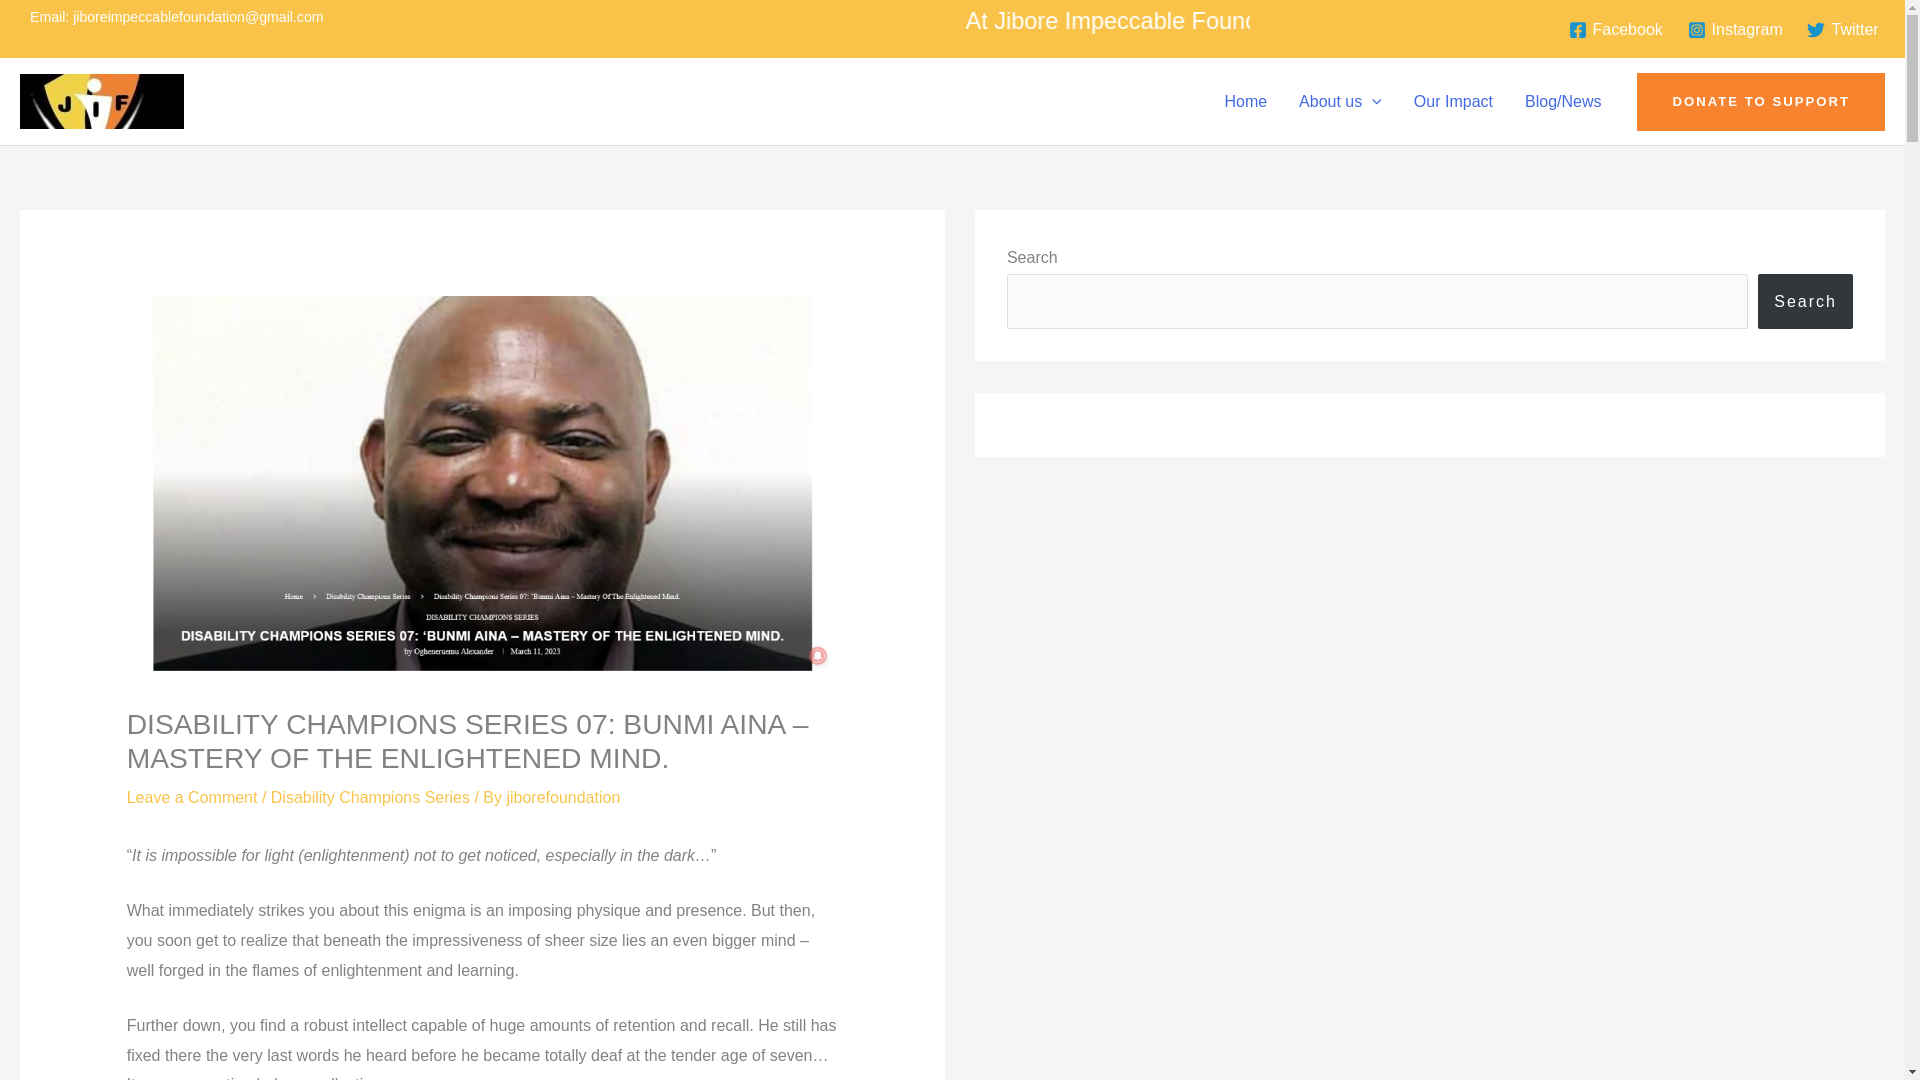  Describe the element at coordinates (1615, 29) in the screenshot. I see `Facebook` at that location.